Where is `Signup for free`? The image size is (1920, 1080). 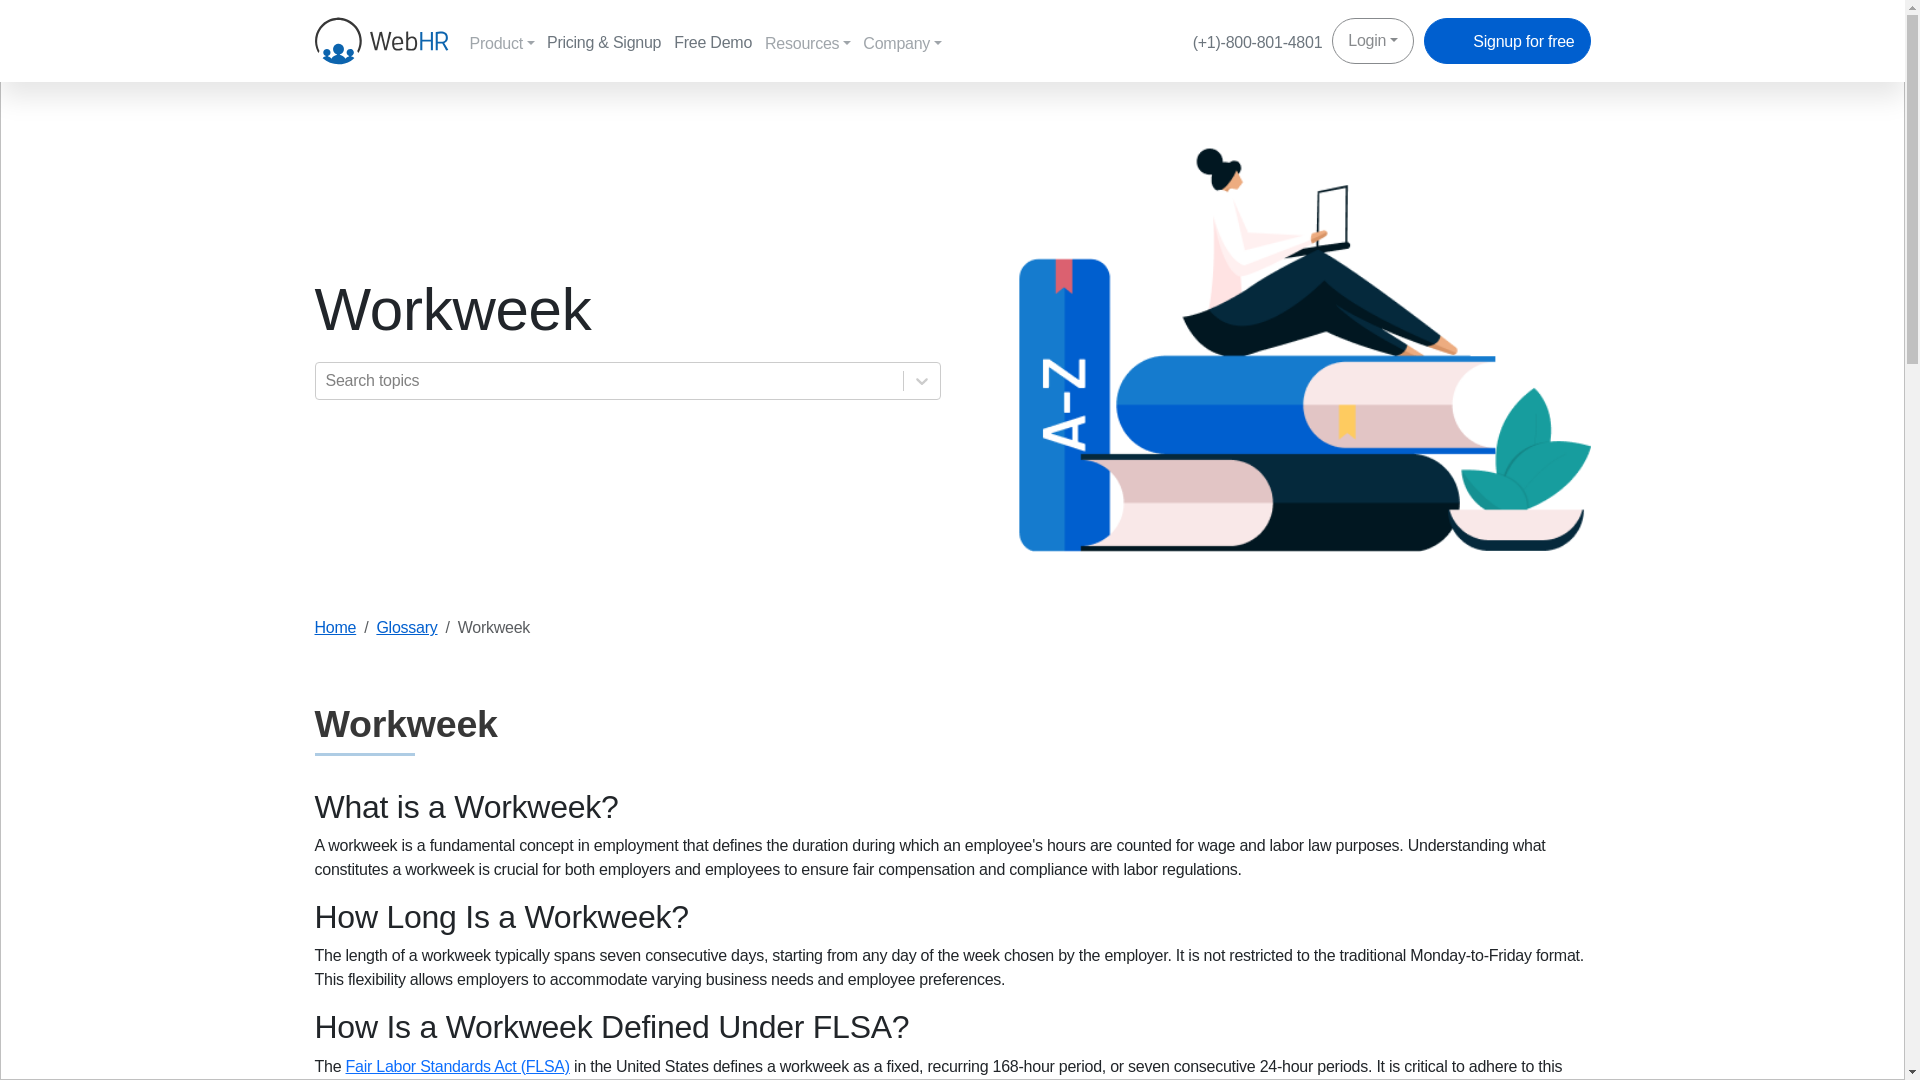 Signup for free is located at coordinates (1506, 40).